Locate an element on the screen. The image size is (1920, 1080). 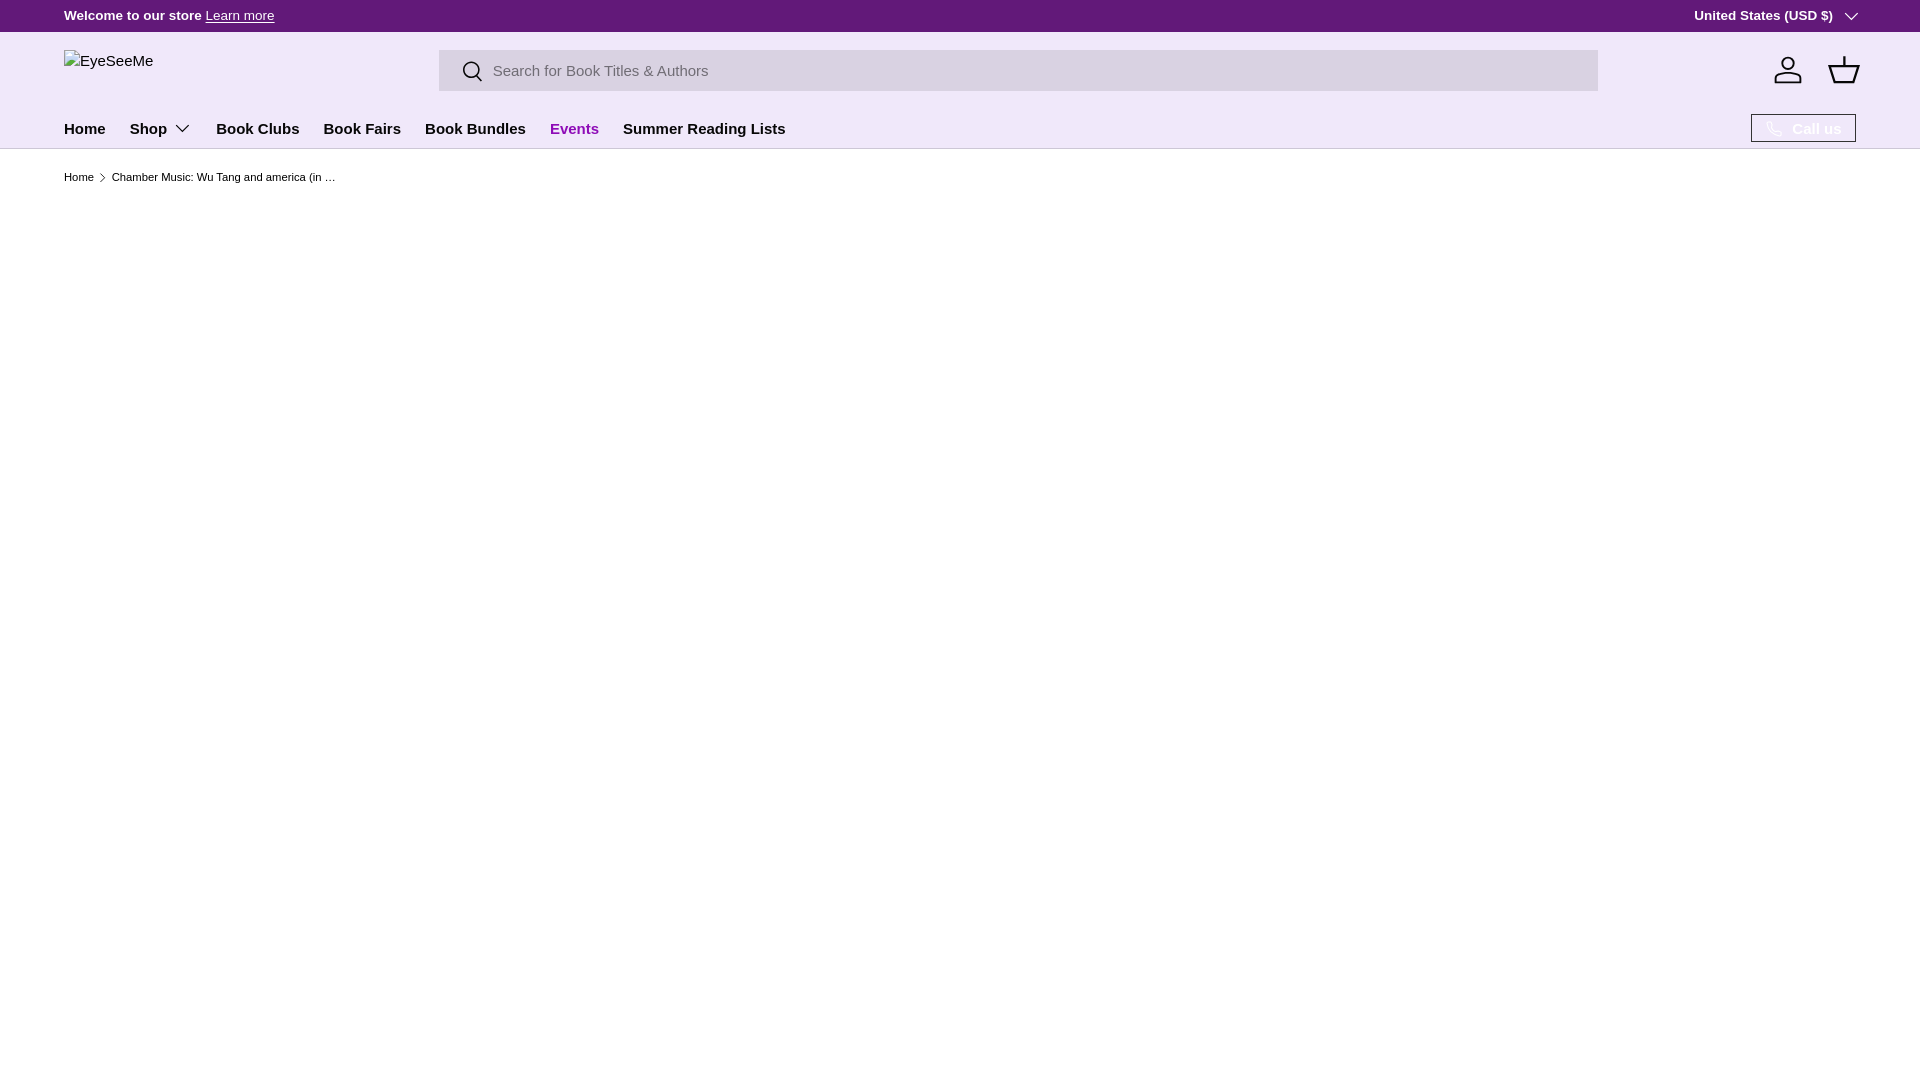
Home is located at coordinates (84, 128).